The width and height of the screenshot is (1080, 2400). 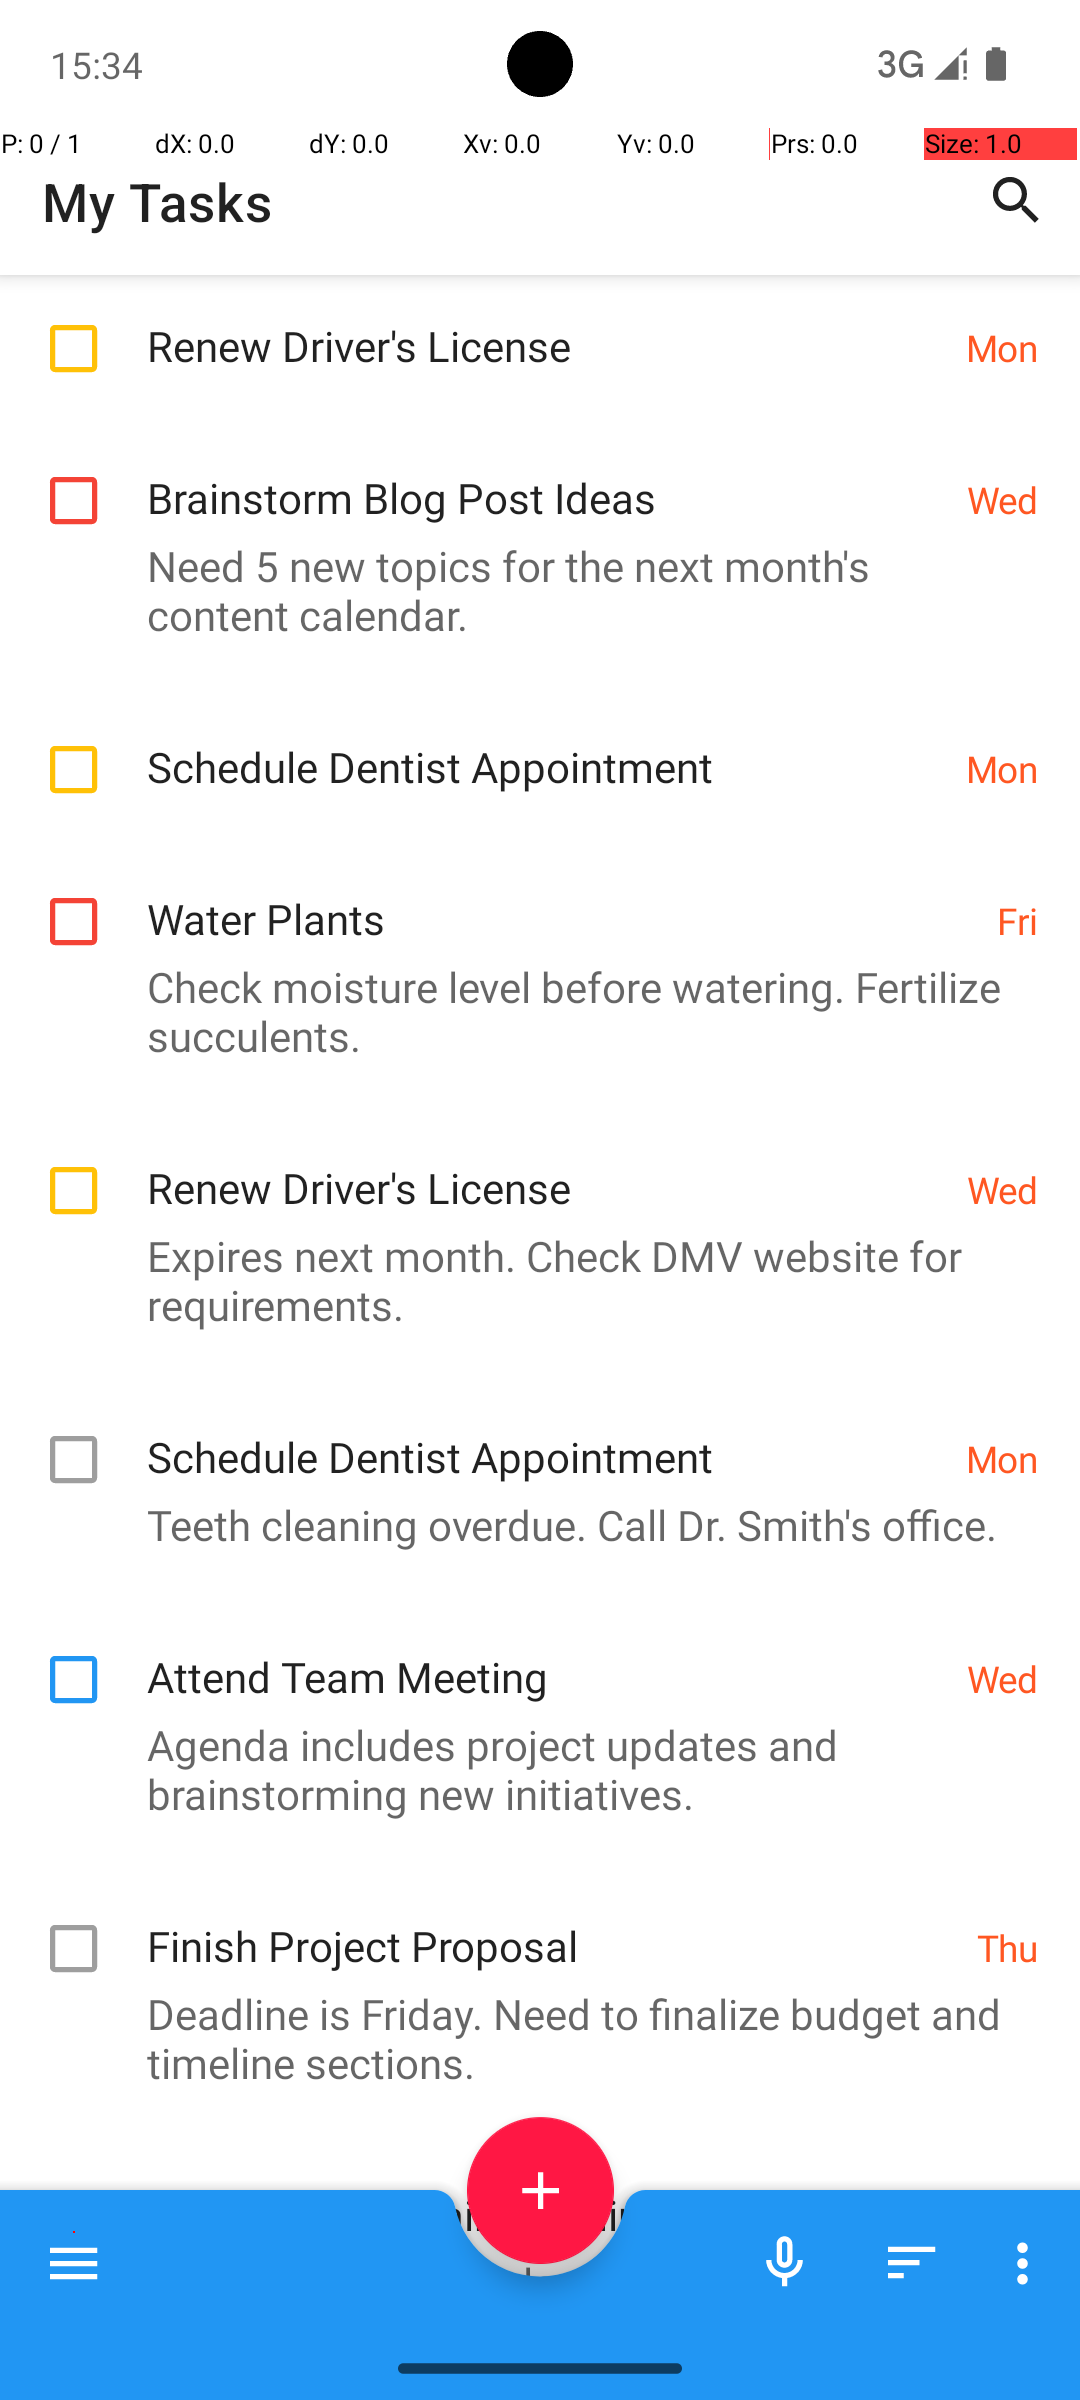 I want to click on Attend Team Meeting, so click(x=546, y=1656).